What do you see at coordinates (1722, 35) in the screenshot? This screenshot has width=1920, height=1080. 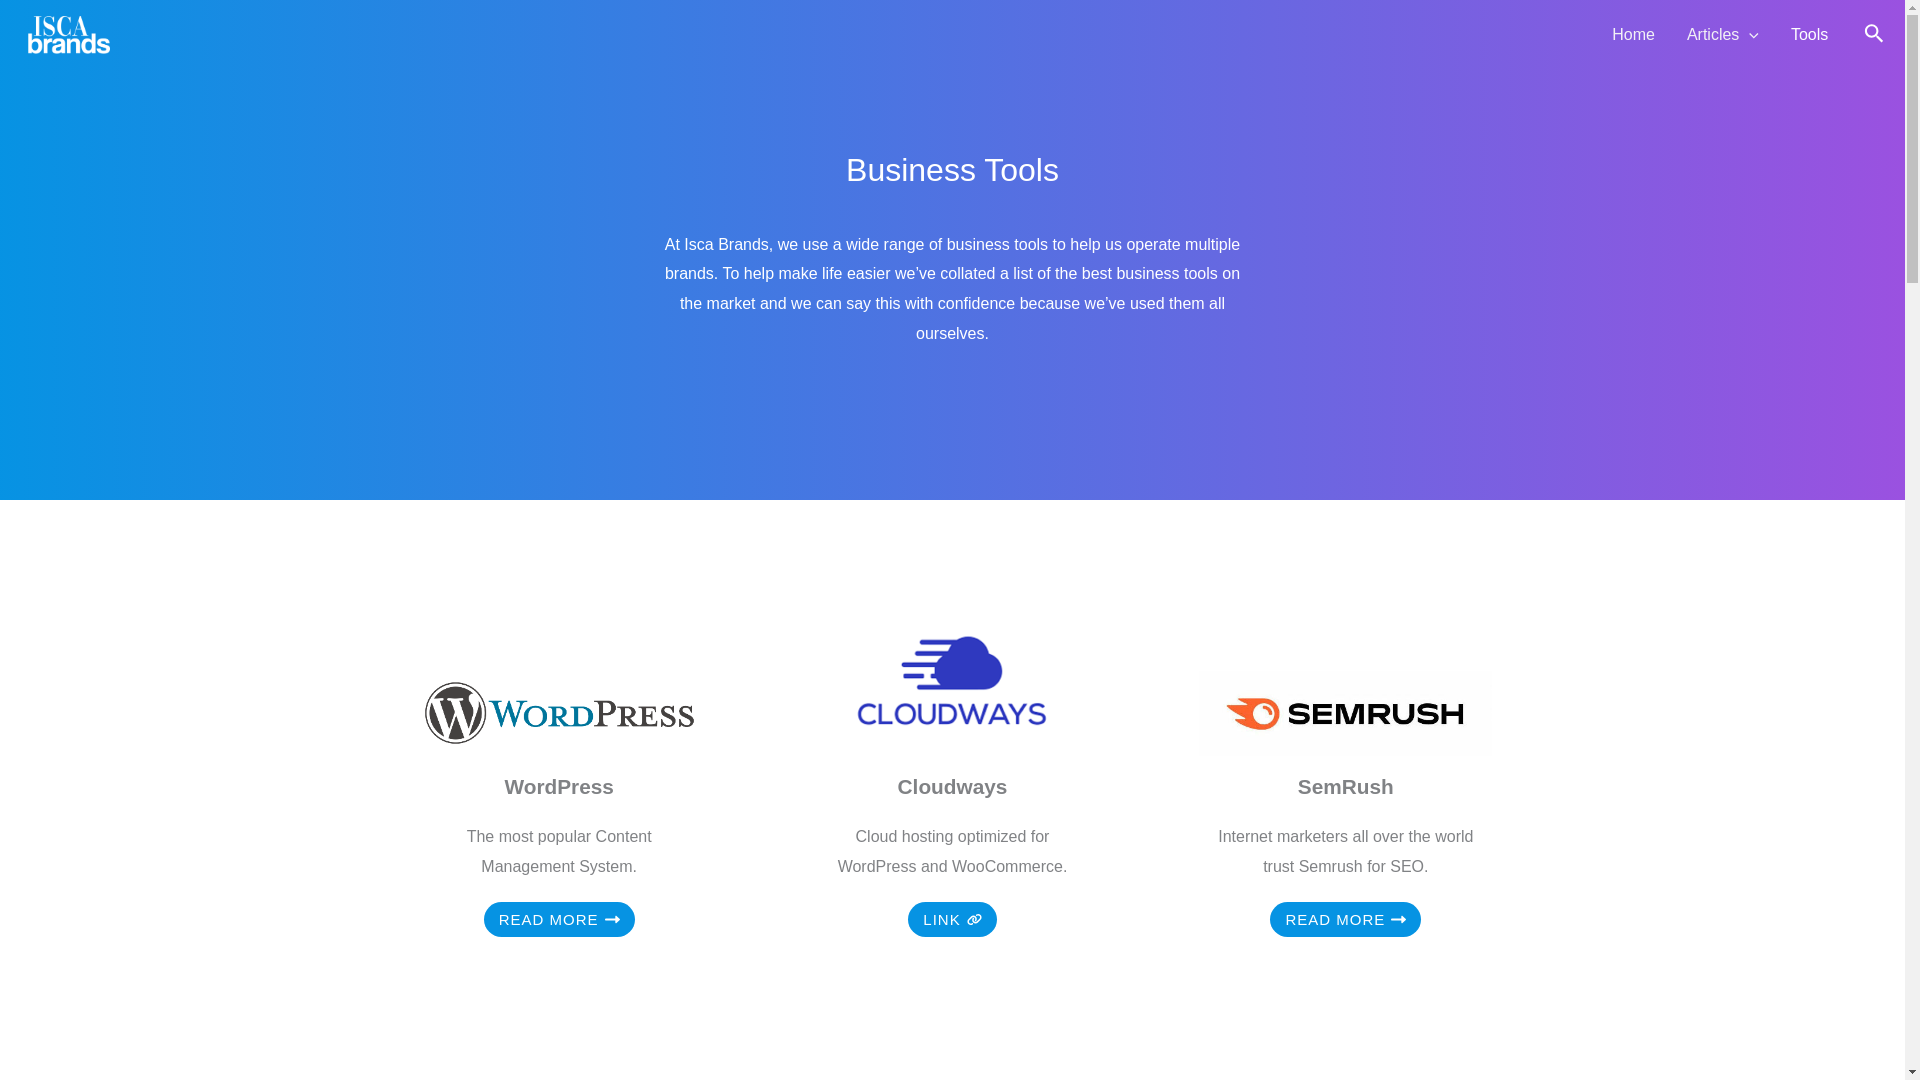 I see `Articles` at bounding box center [1722, 35].